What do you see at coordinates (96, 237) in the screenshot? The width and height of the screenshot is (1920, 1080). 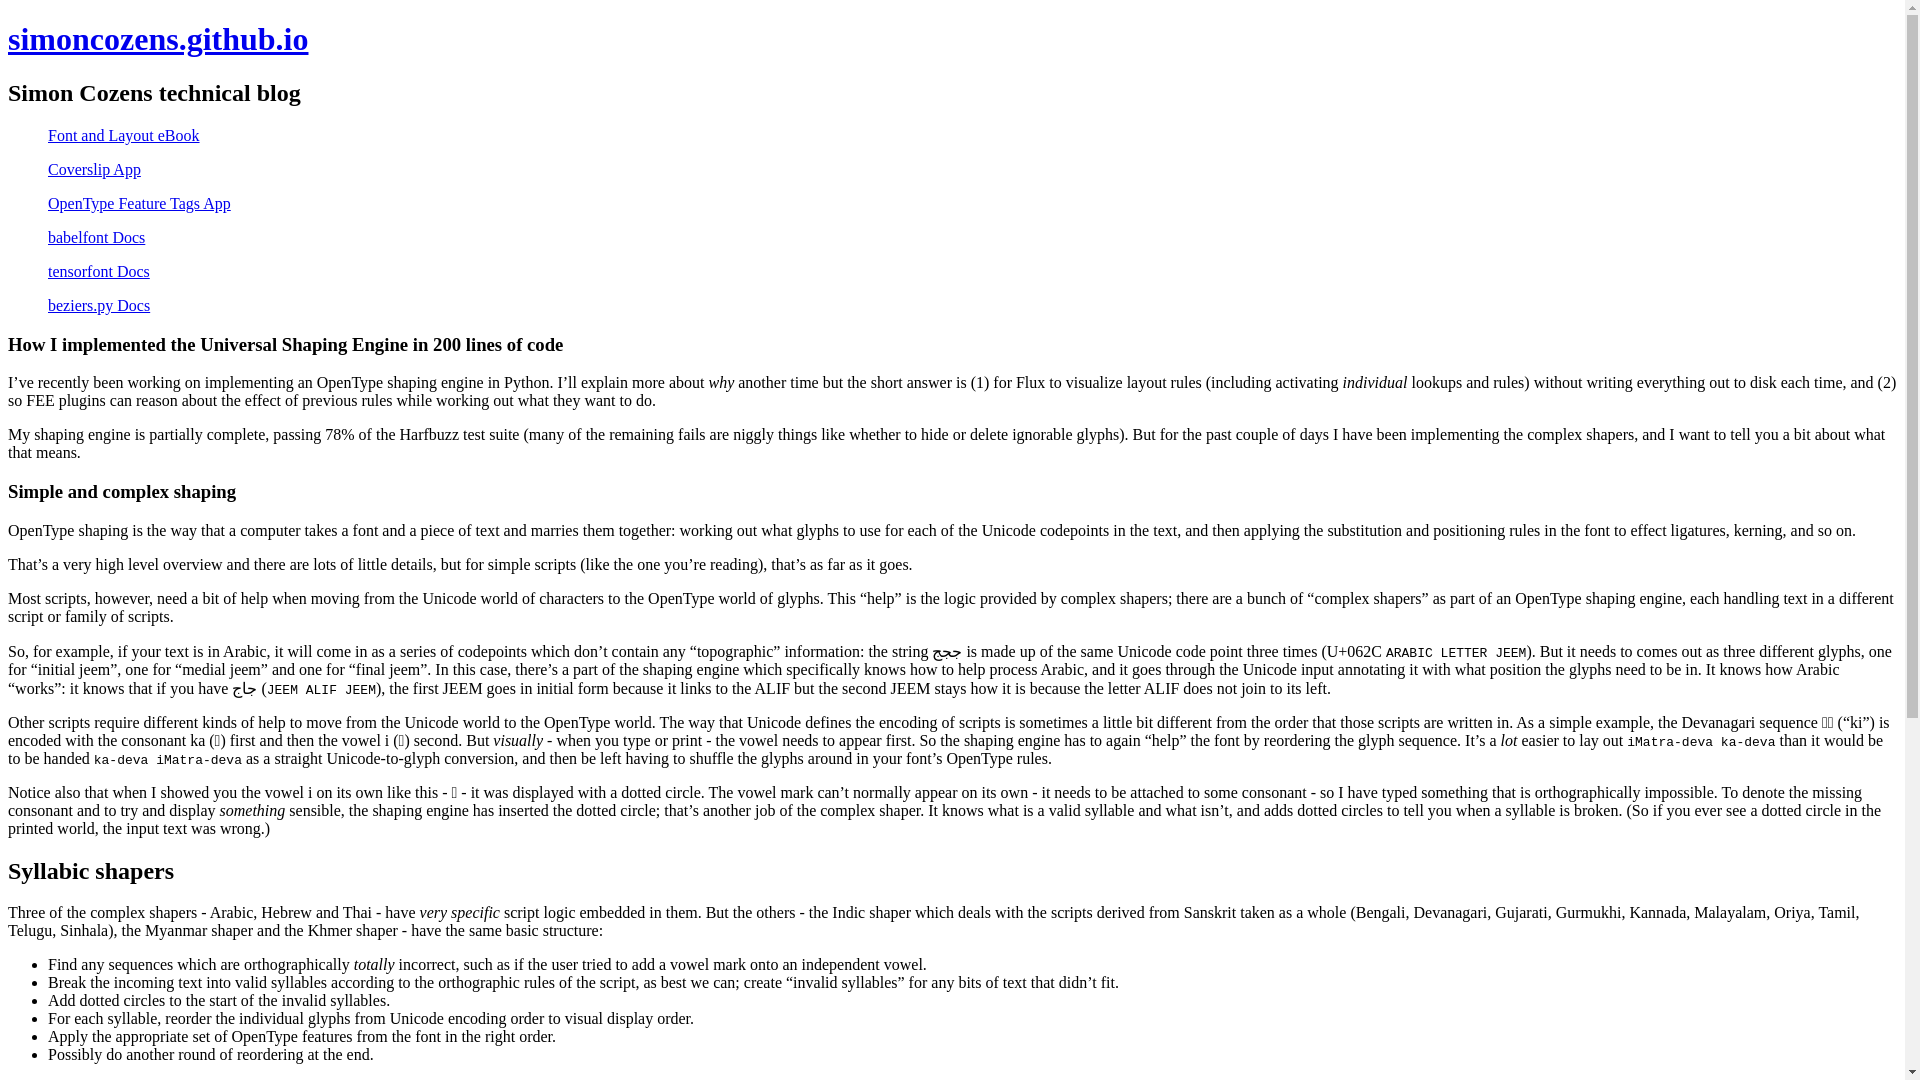 I see `babelfont Docs` at bounding box center [96, 237].